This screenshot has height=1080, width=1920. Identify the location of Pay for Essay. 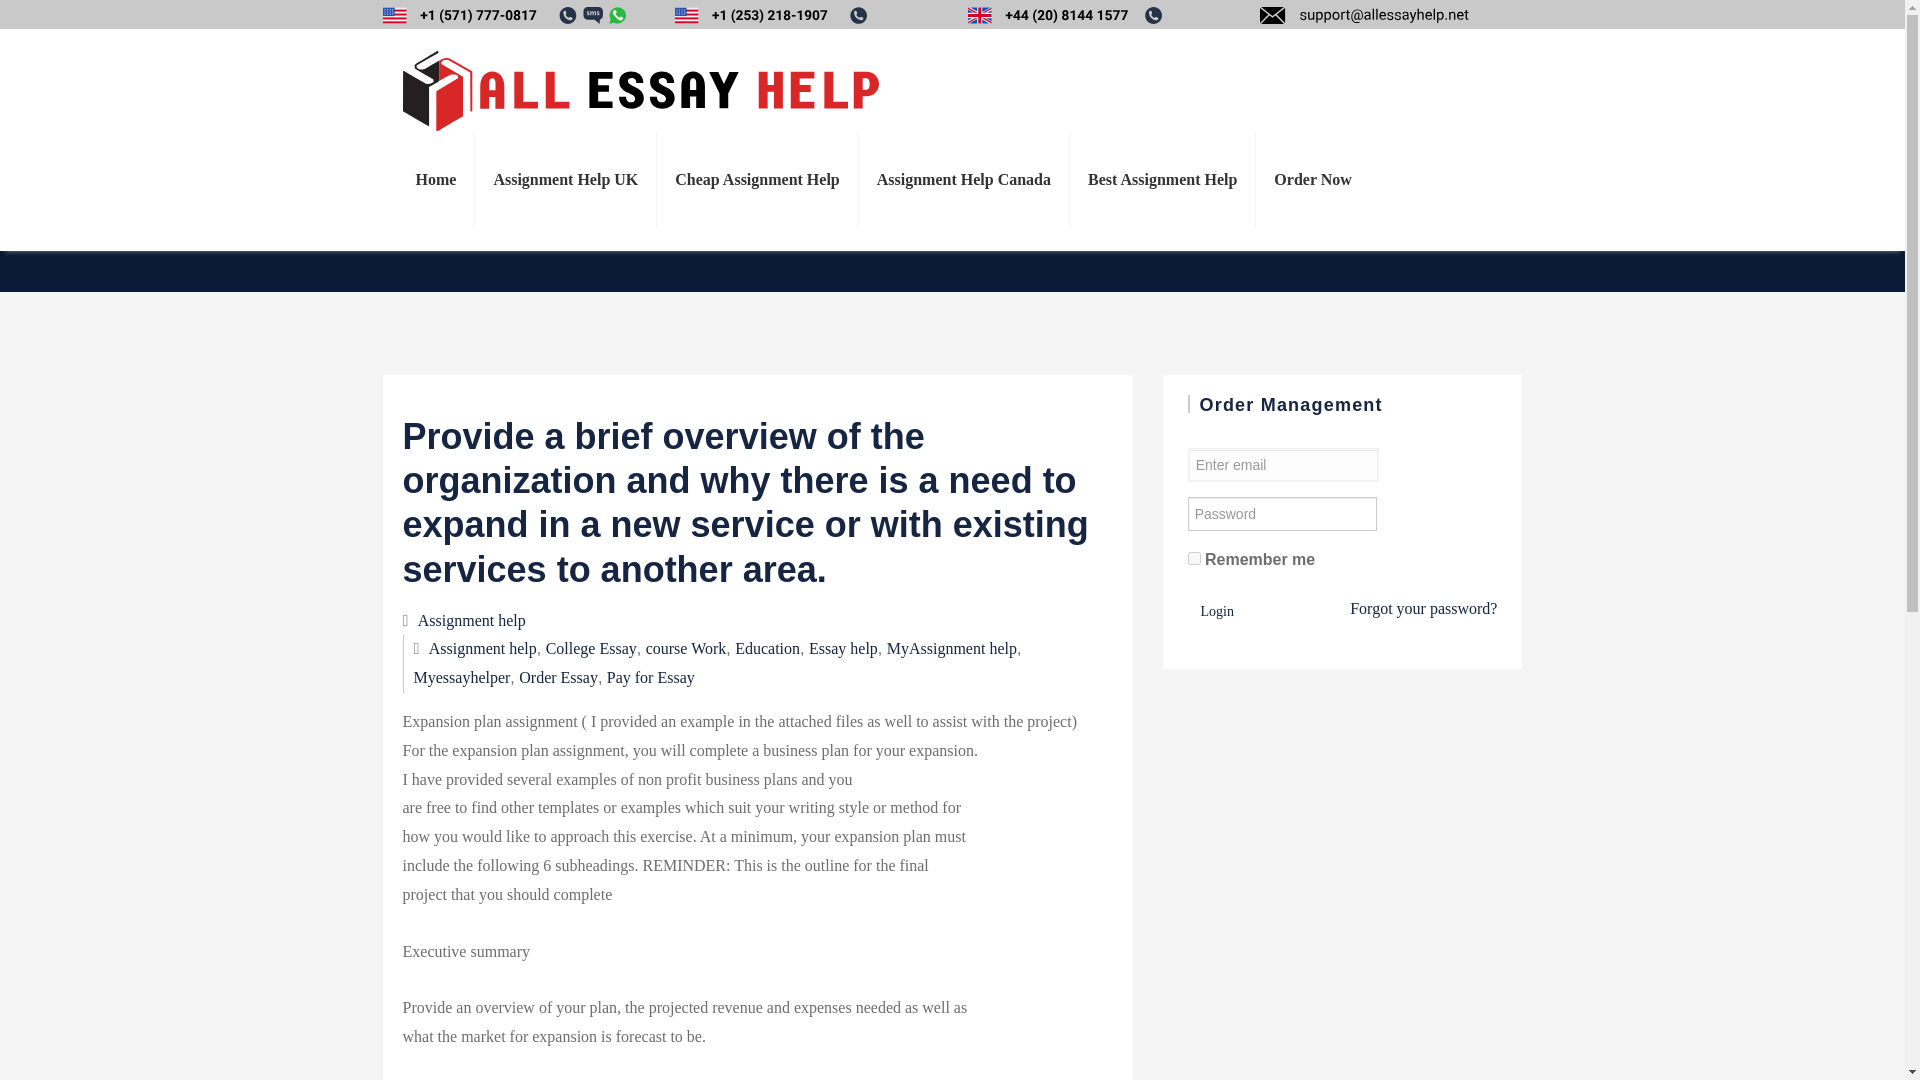
(650, 726).